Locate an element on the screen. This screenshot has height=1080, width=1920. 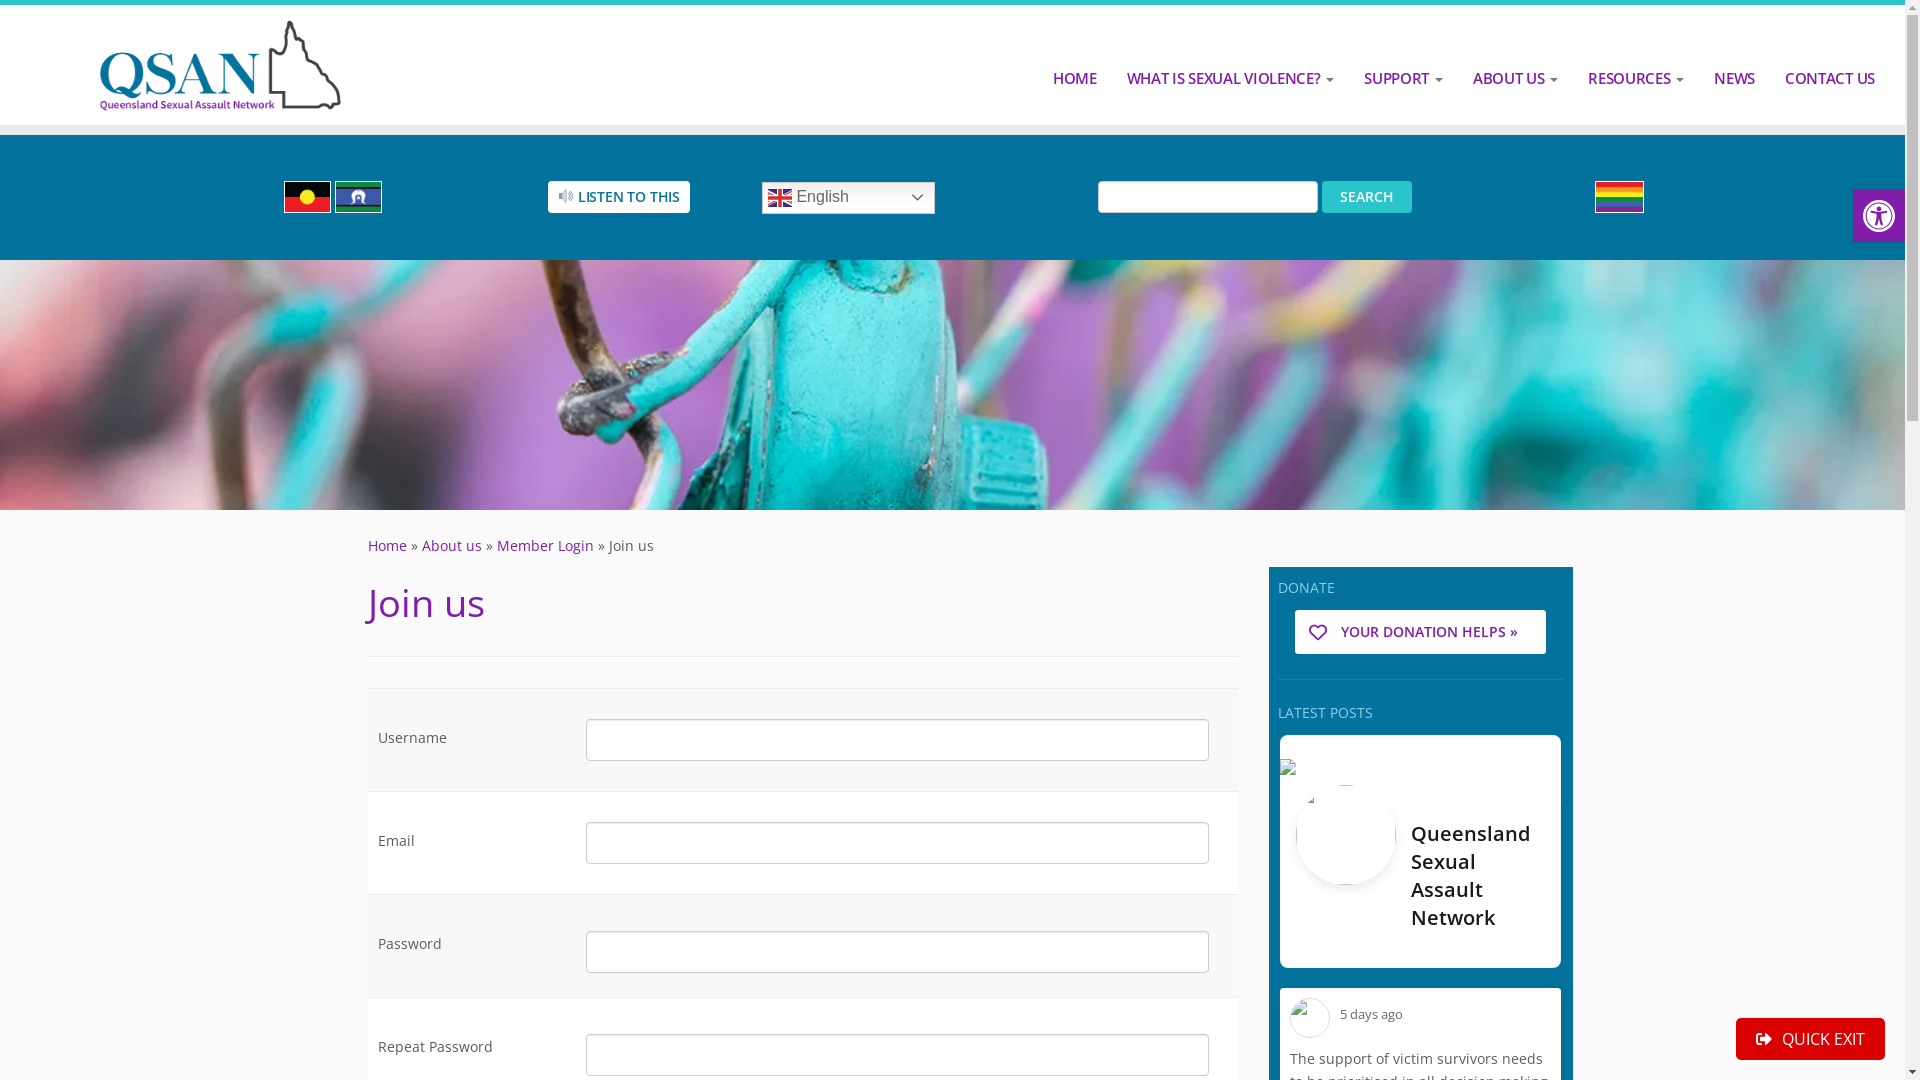
About us is located at coordinates (452, 546).